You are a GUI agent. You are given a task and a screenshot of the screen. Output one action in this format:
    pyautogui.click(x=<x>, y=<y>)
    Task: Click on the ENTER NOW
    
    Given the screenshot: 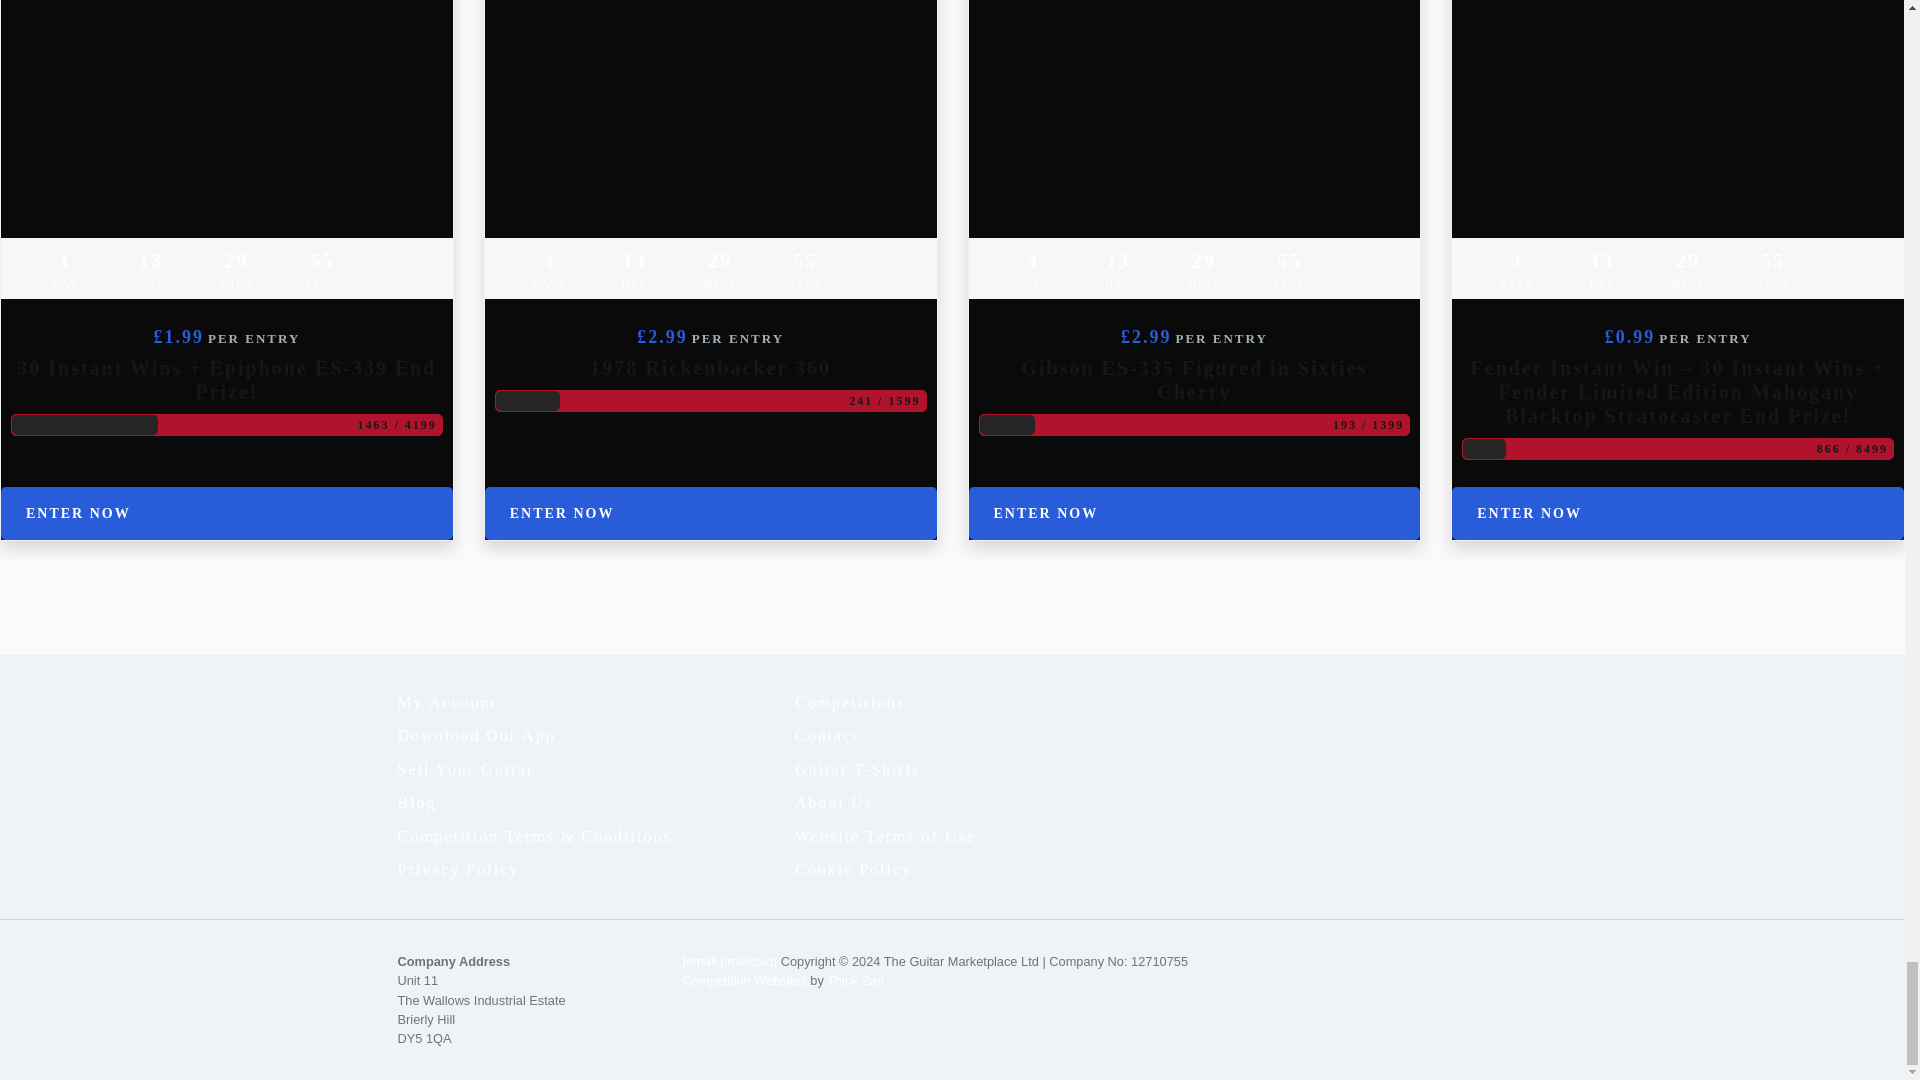 What is the action you would take?
    pyautogui.click(x=227, y=514)
    